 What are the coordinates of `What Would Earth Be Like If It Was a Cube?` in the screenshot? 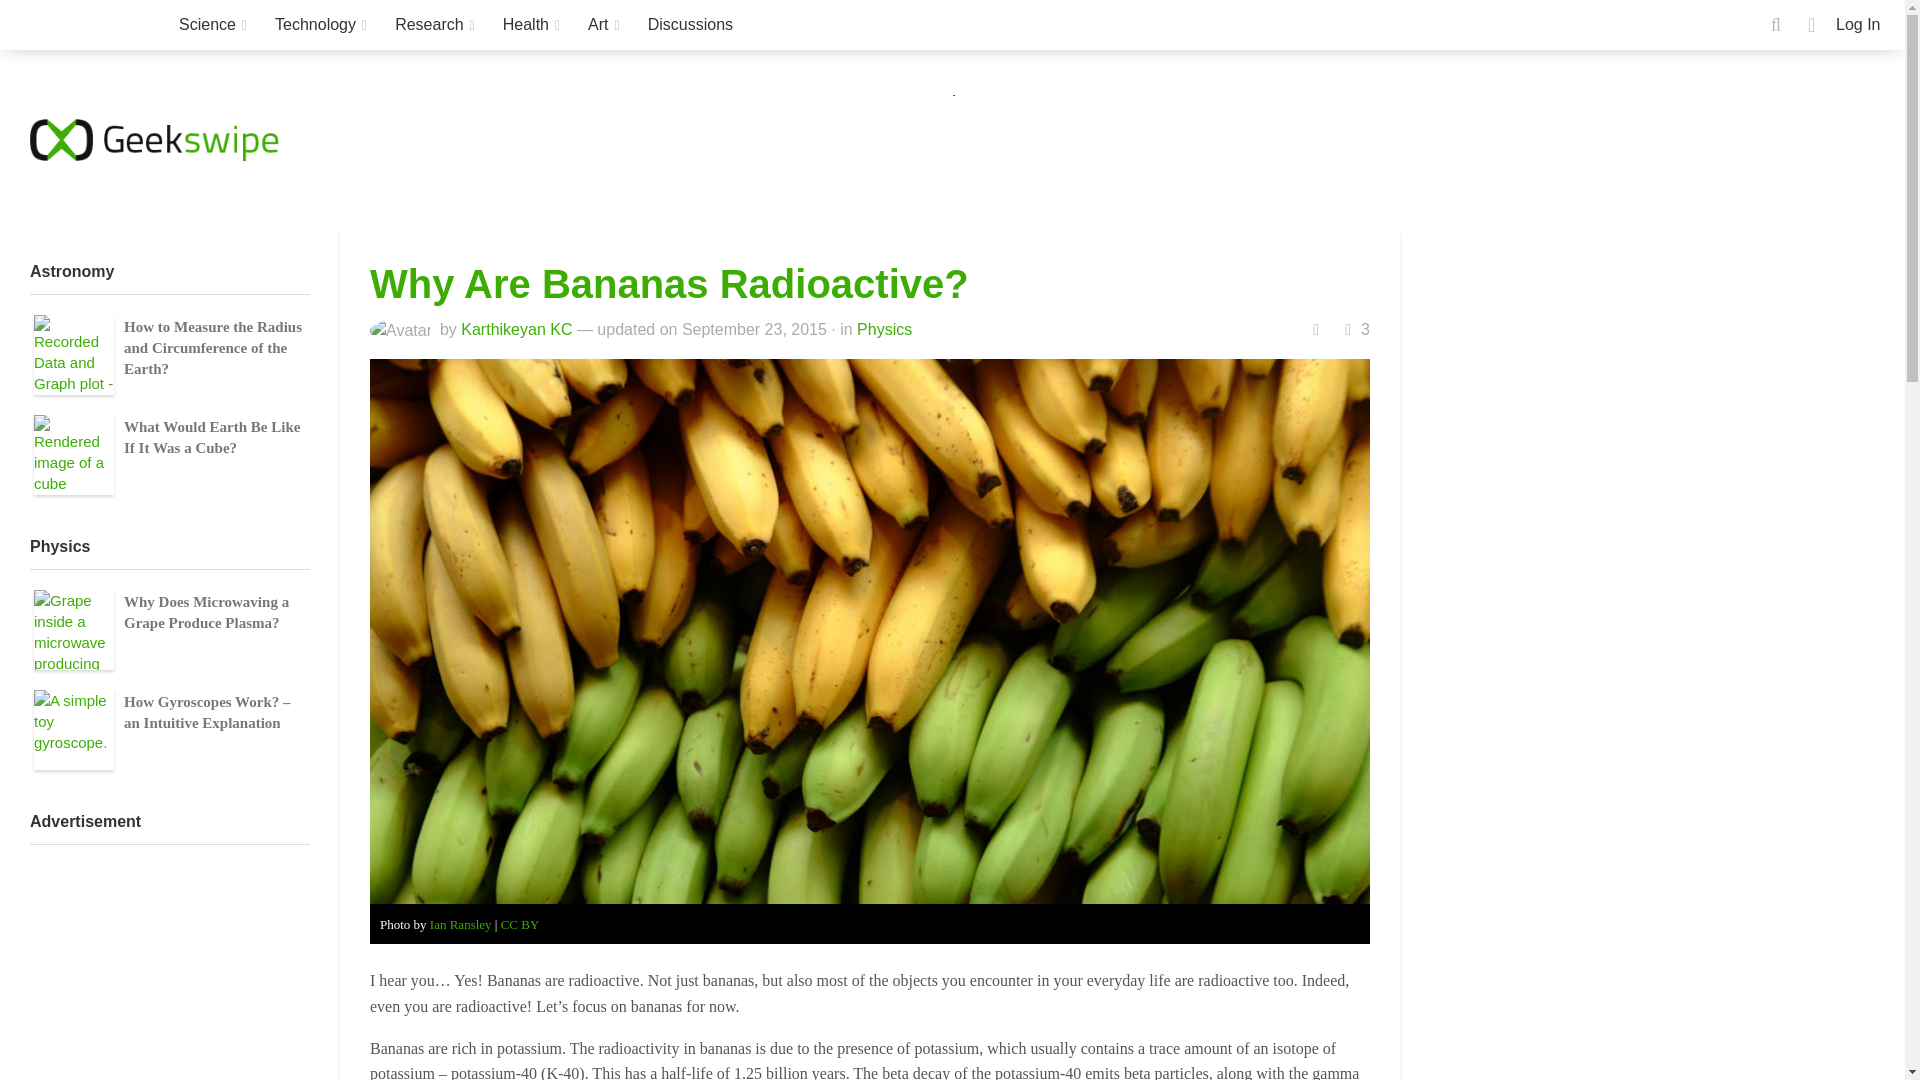 It's located at (74, 454).